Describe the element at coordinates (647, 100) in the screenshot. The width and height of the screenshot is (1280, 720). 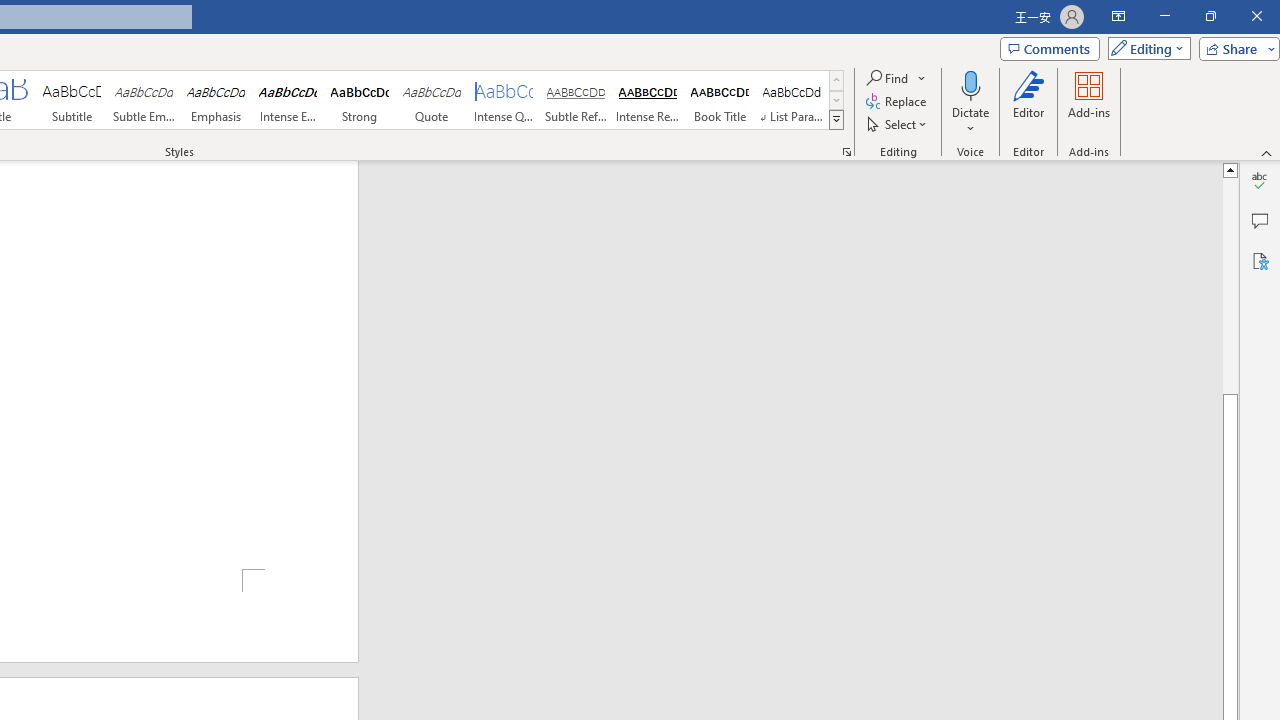
I see `Intense Reference` at that location.